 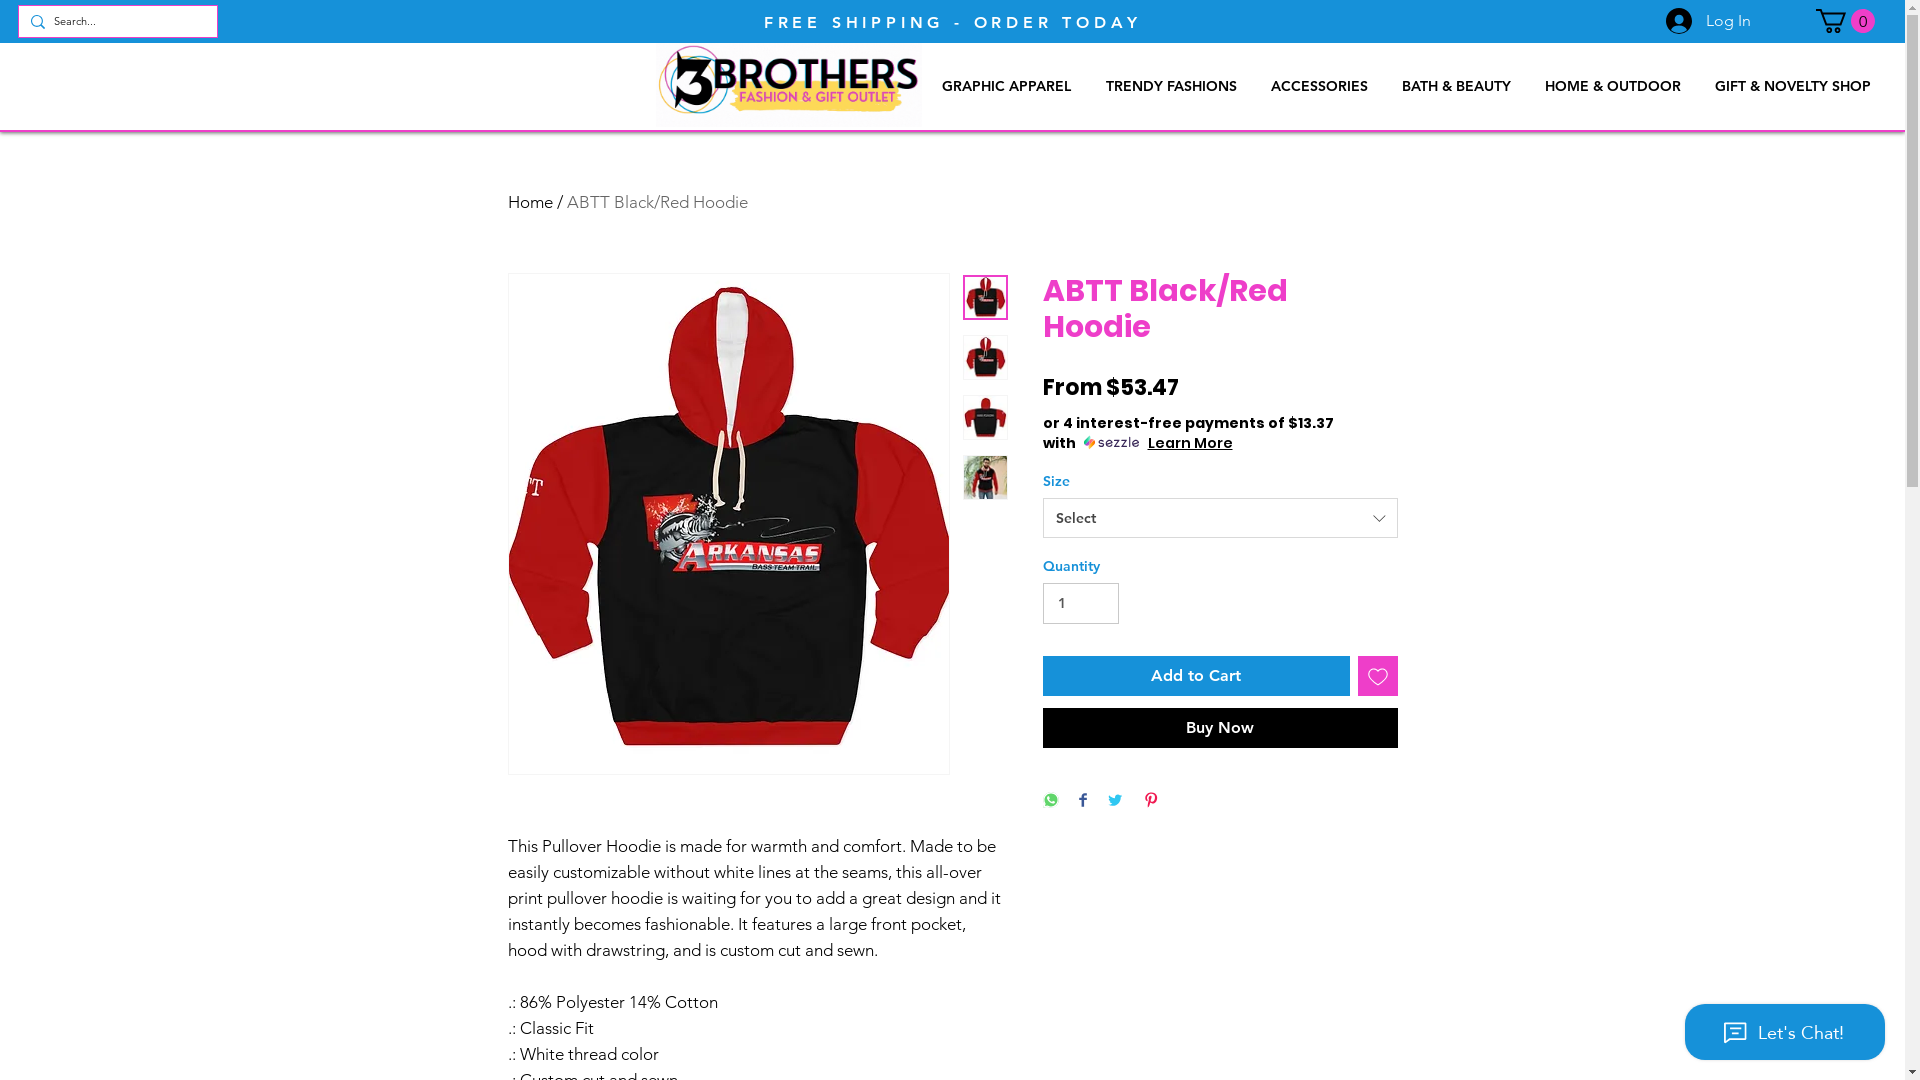 What do you see at coordinates (1708, 21) in the screenshot?
I see `Log In` at bounding box center [1708, 21].